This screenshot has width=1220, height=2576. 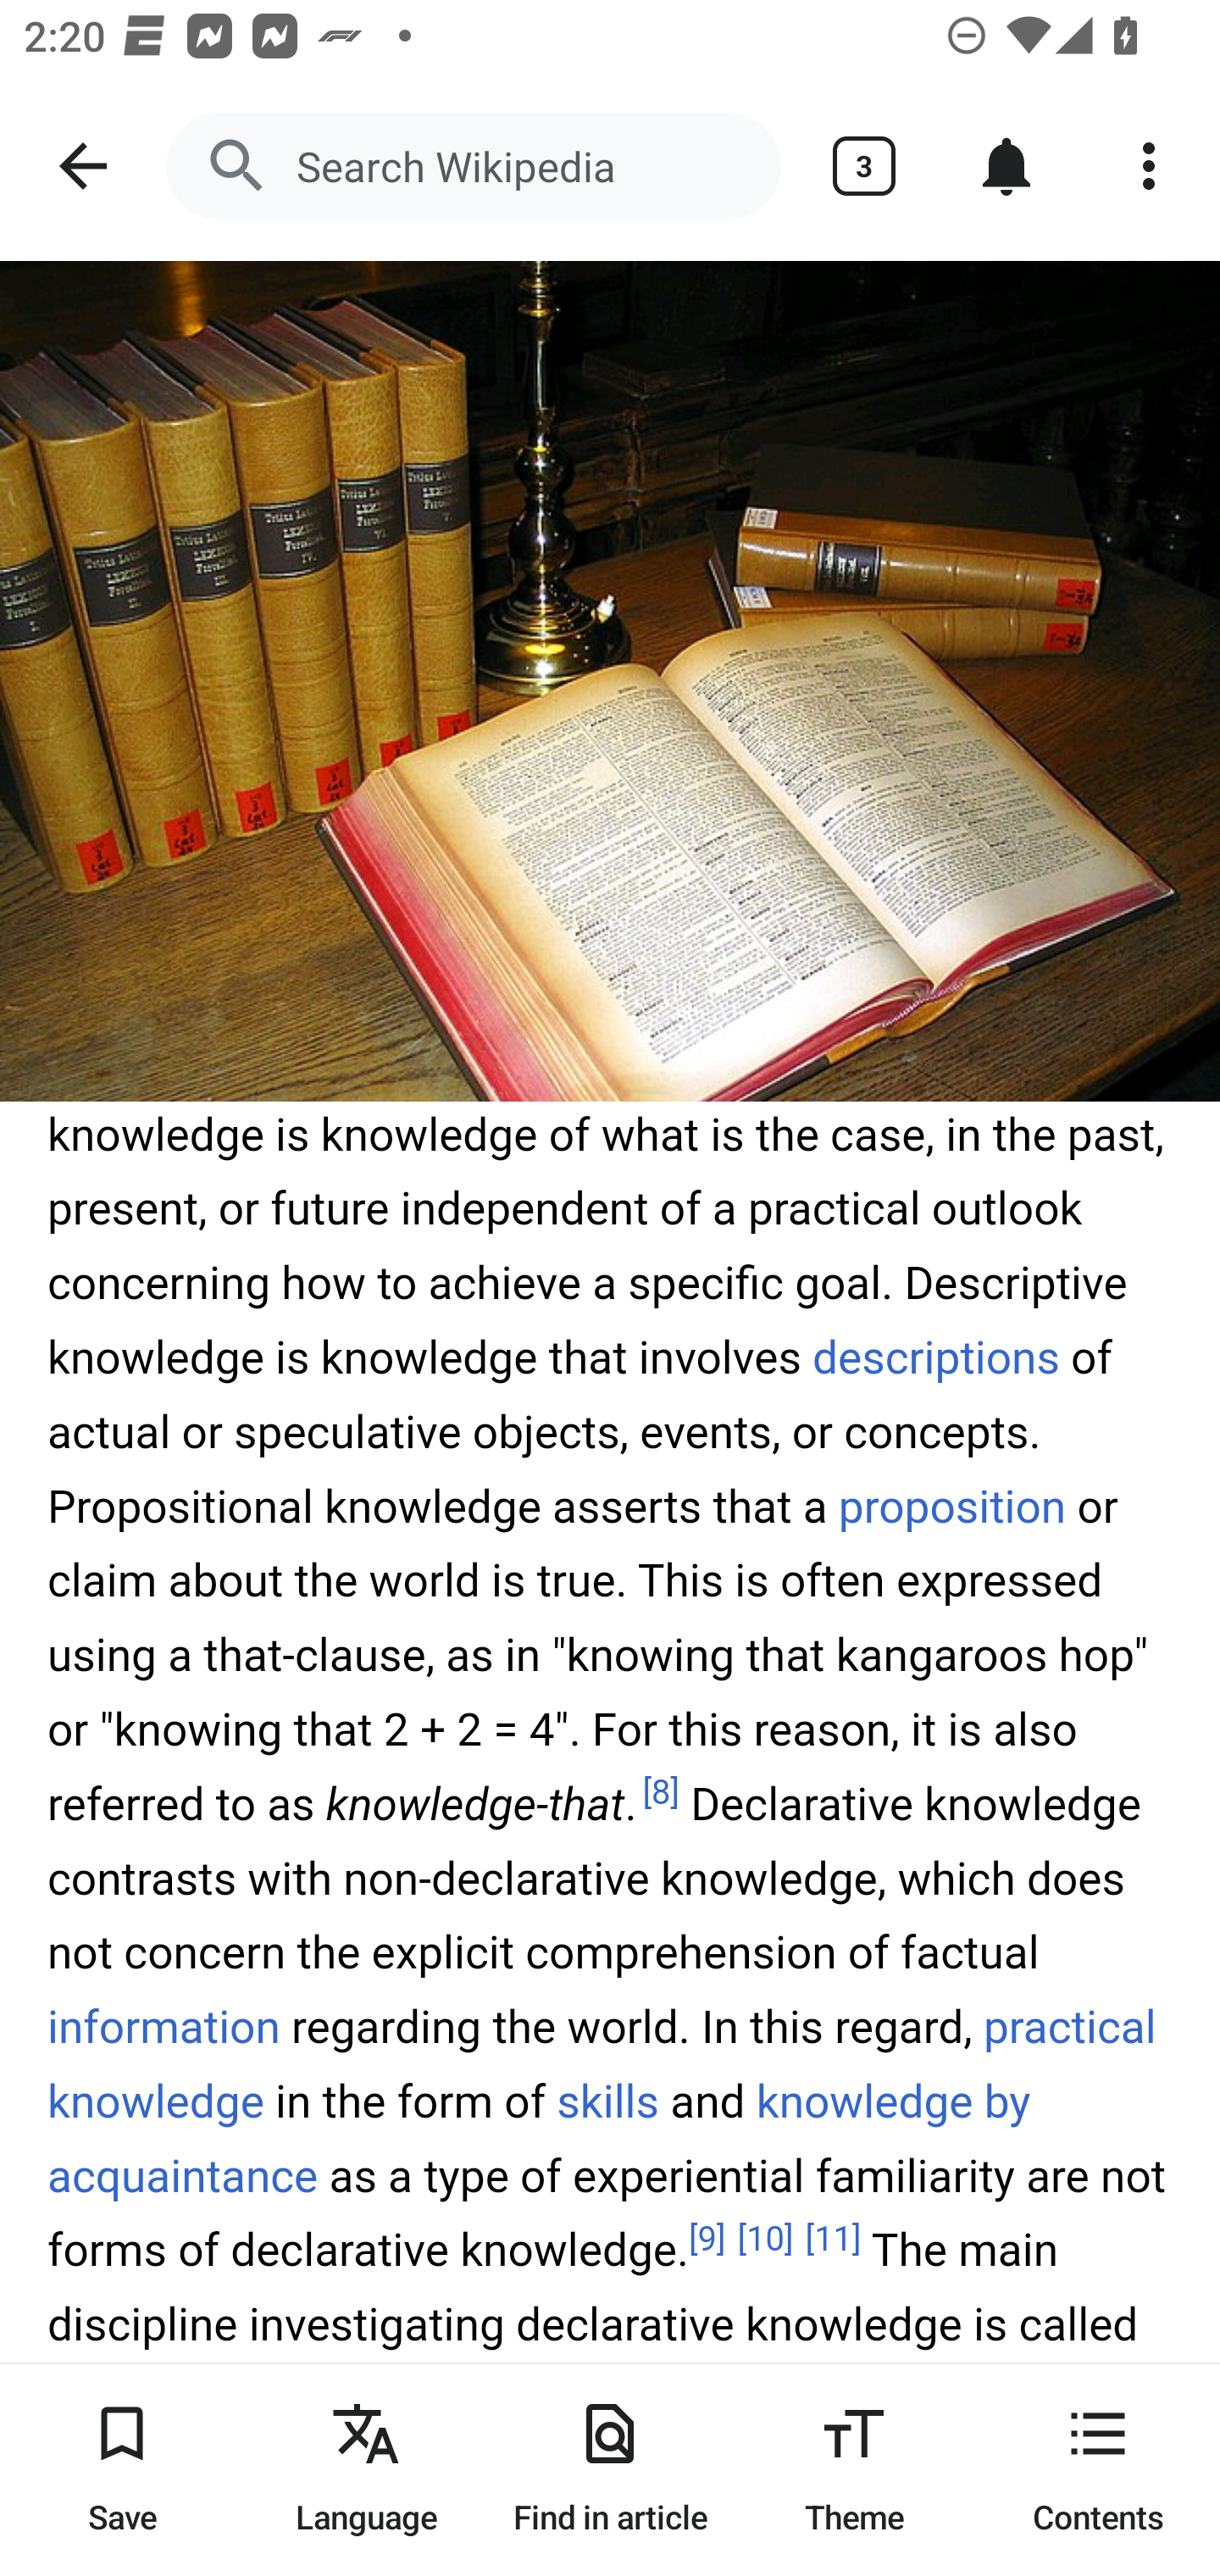 What do you see at coordinates (610, 2469) in the screenshot?
I see `Find in article` at bounding box center [610, 2469].